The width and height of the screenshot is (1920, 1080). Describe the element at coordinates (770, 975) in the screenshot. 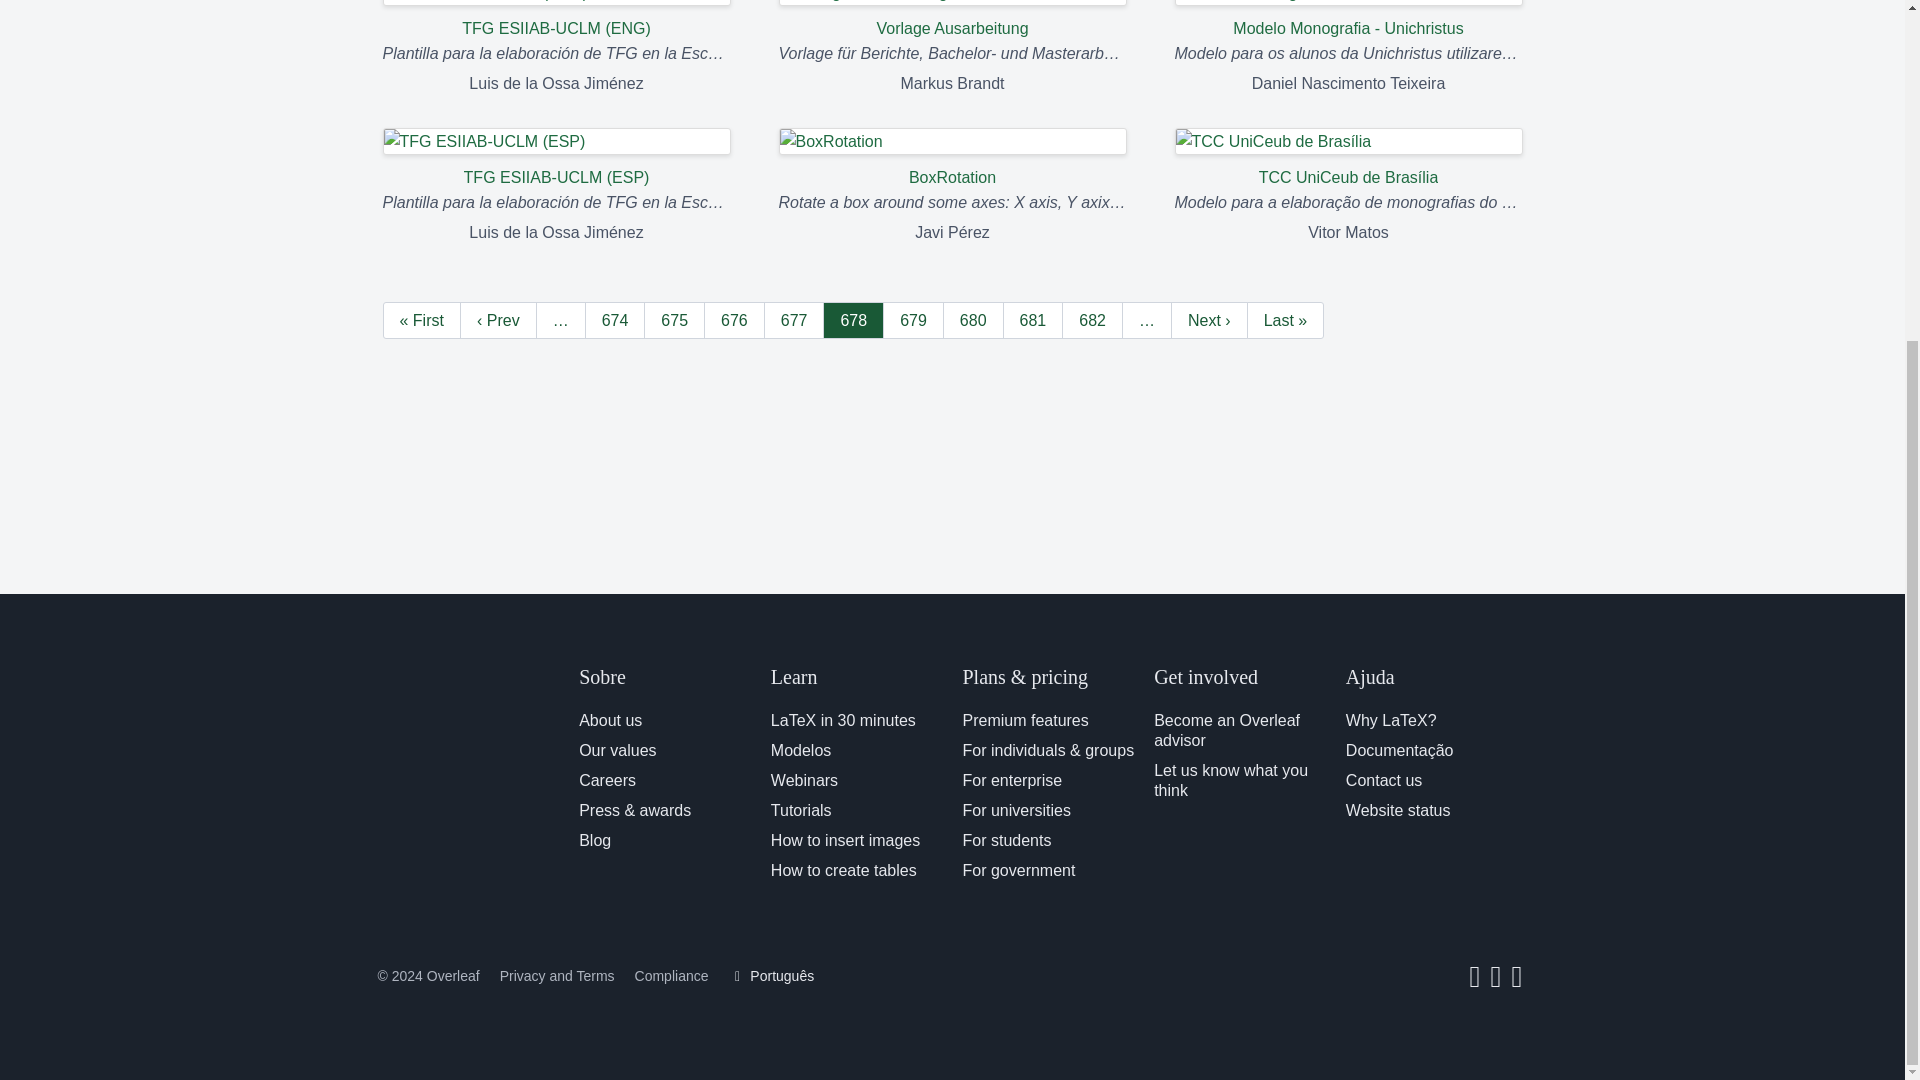

I see `Idioma` at that location.